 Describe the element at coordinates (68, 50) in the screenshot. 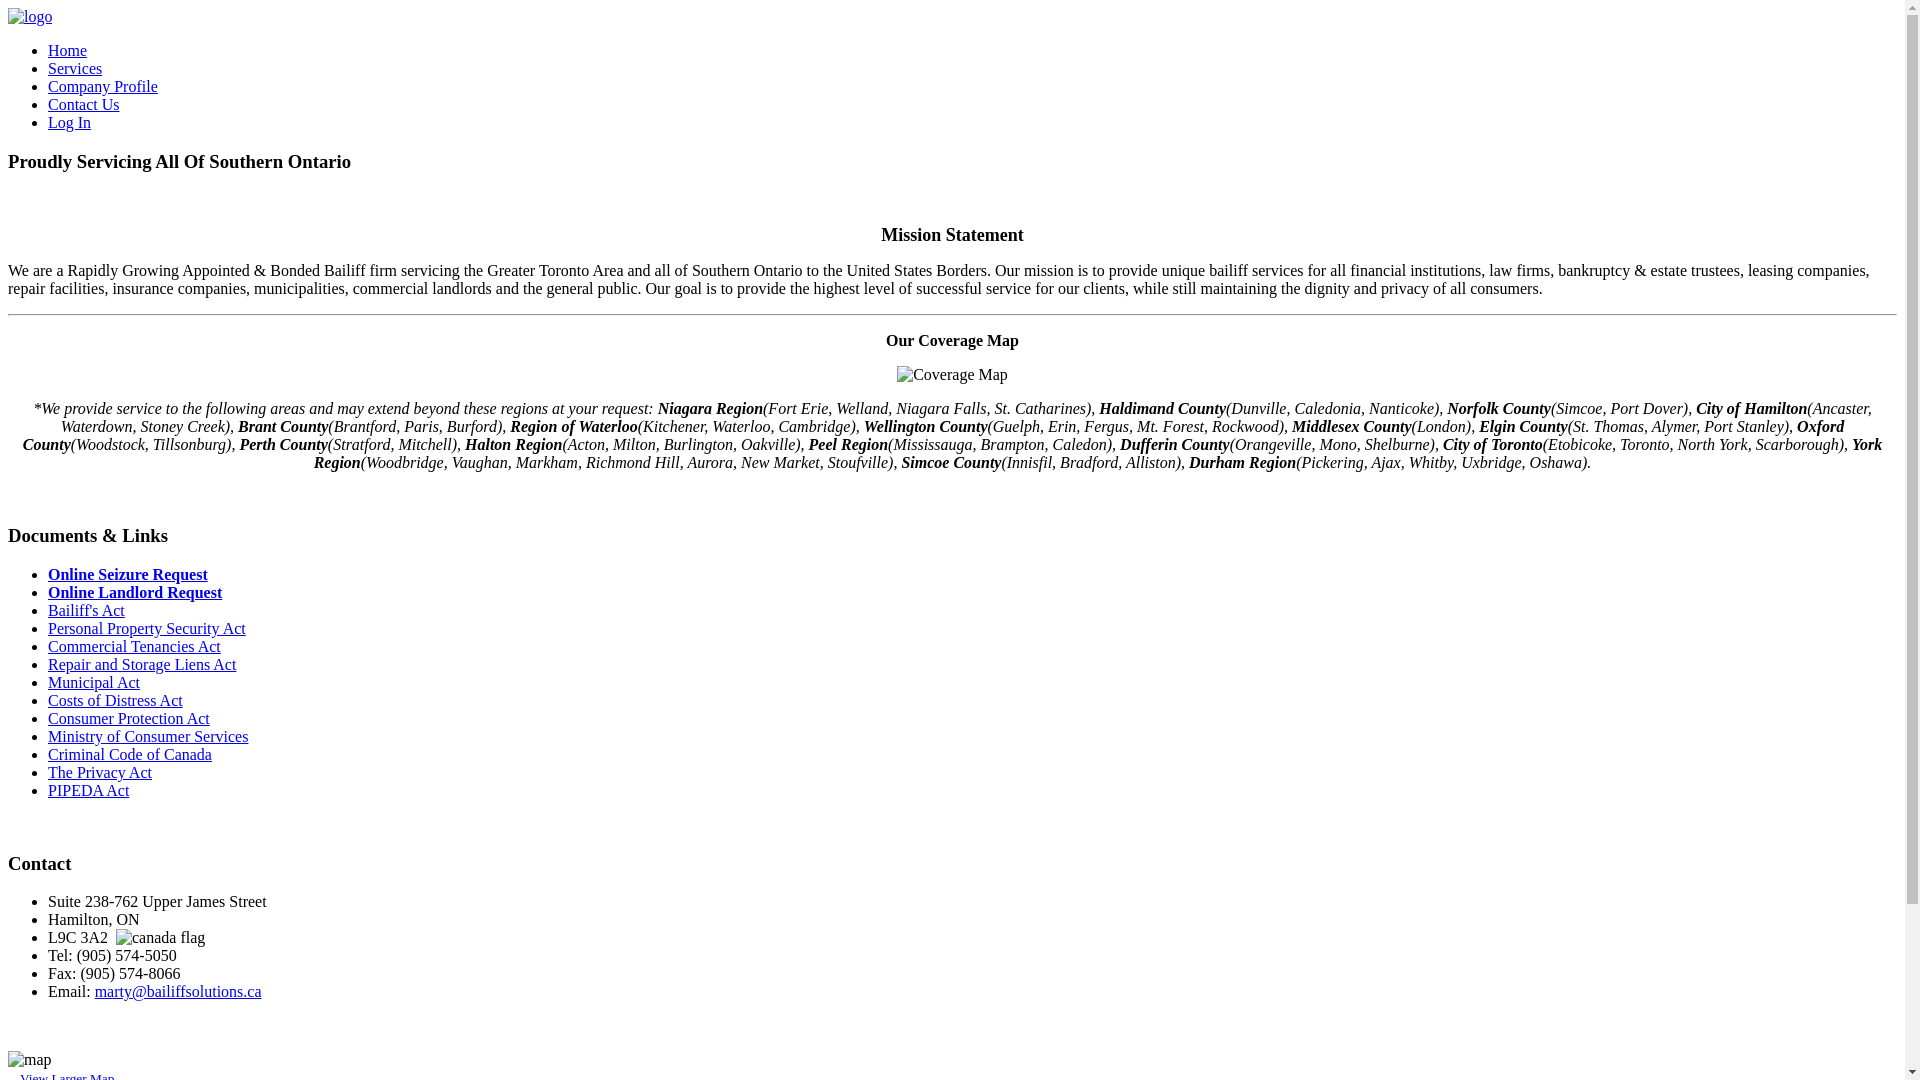

I see `Home` at that location.